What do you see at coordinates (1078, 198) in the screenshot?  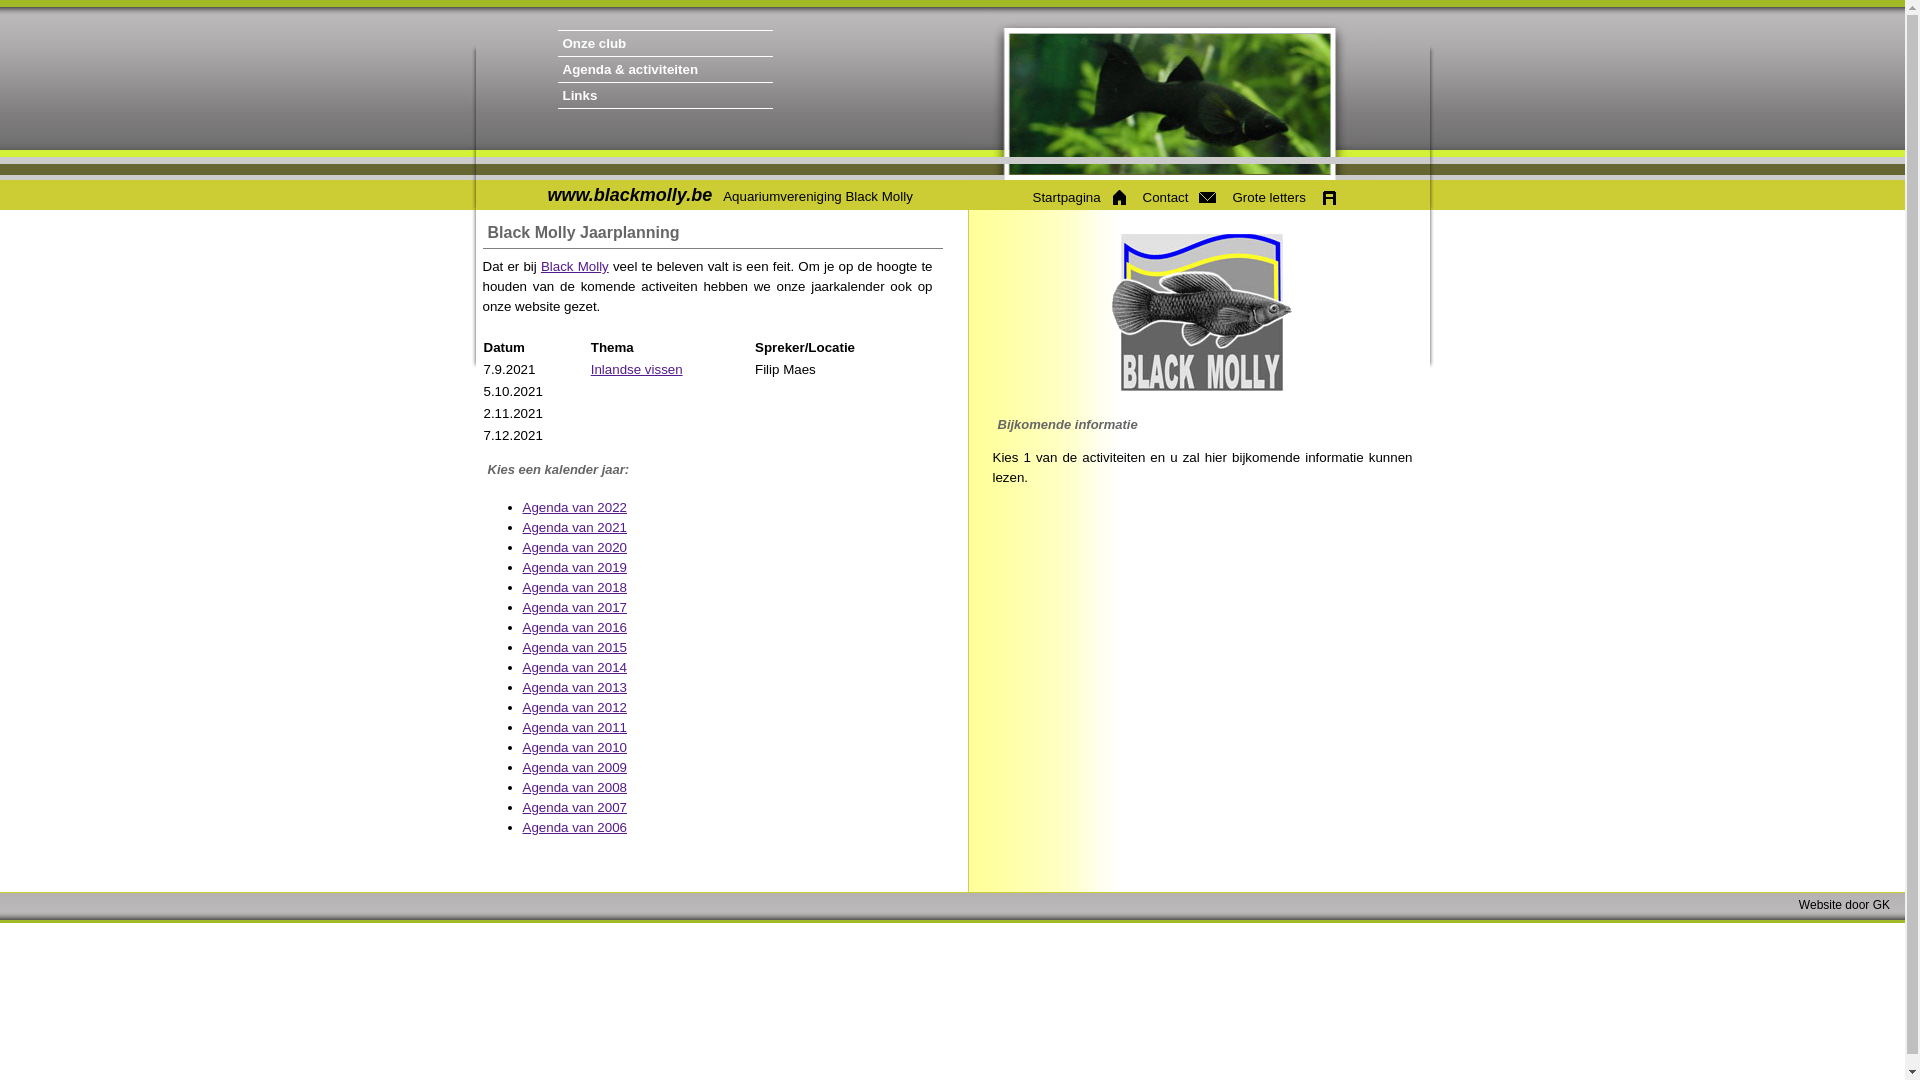 I see `Startpagina` at bounding box center [1078, 198].